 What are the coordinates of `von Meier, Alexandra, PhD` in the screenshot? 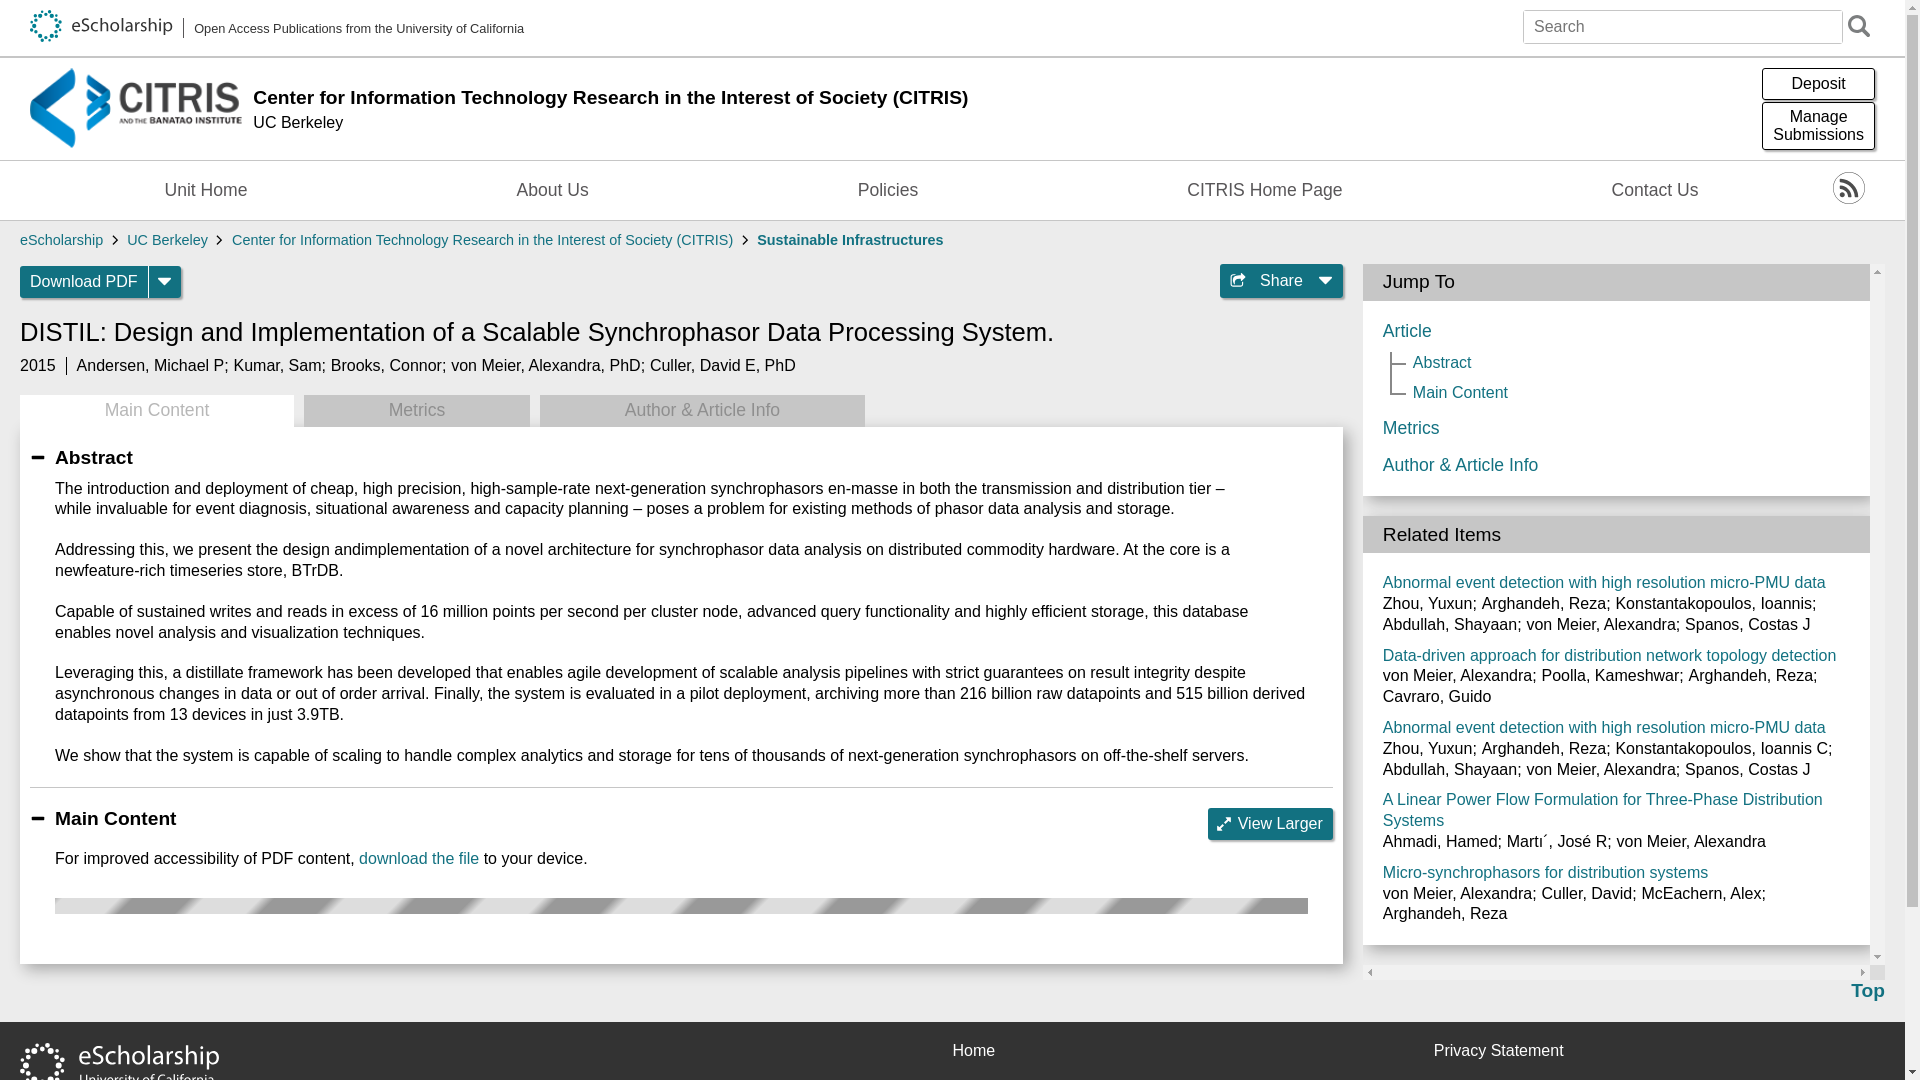 It's located at (545, 365).